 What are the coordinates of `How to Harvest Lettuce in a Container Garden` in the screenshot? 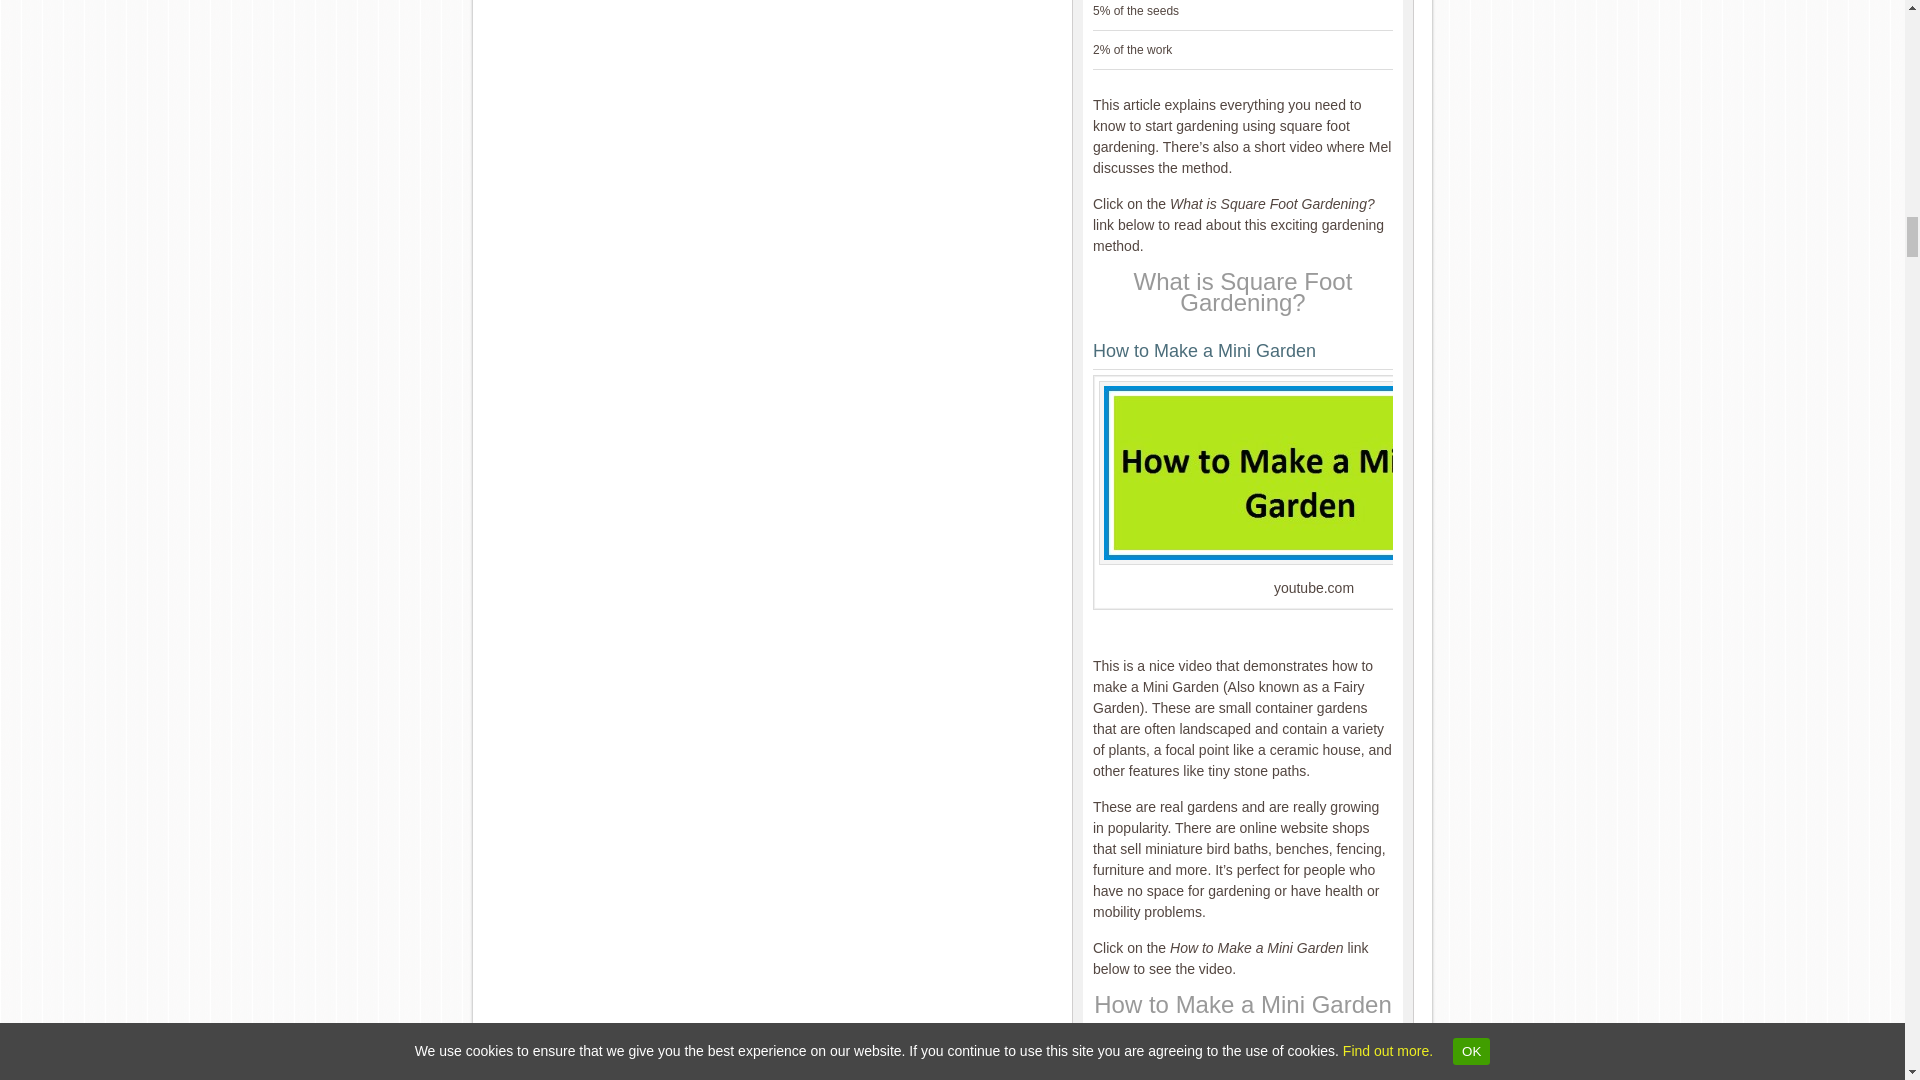 It's located at (1202, 1062).